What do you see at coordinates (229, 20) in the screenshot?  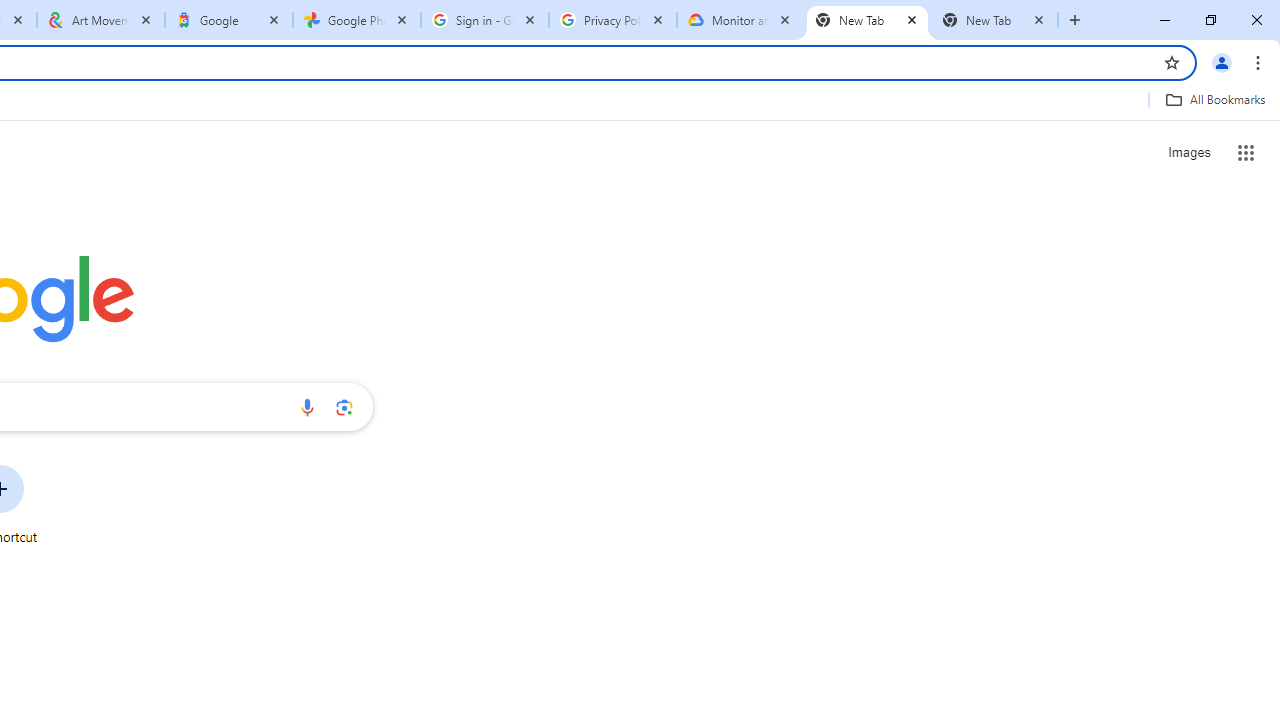 I see `Google` at bounding box center [229, 20].